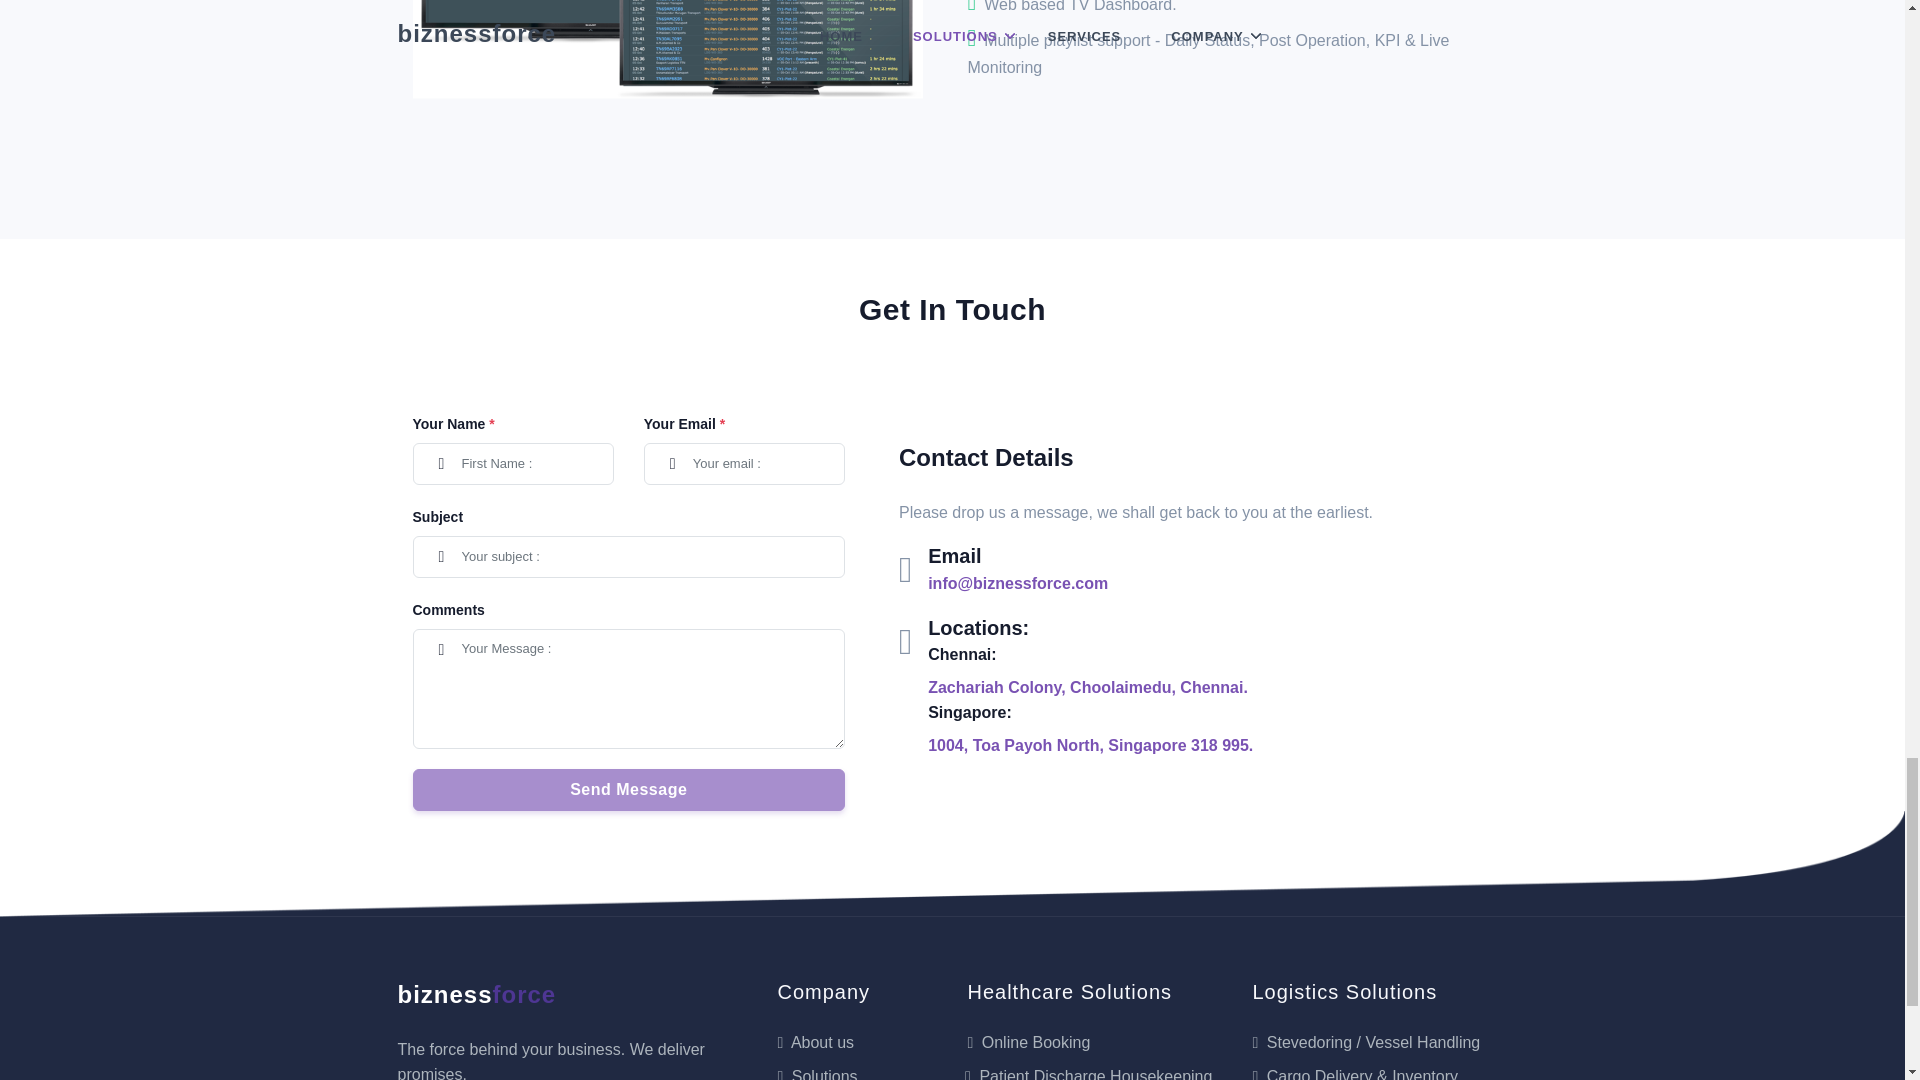 The height and width of the screenshot is (1080, 1920). What do you see at coordinates (816, 1042) in the screenshot?
I see `About us` at bounding box center [816, 1042].